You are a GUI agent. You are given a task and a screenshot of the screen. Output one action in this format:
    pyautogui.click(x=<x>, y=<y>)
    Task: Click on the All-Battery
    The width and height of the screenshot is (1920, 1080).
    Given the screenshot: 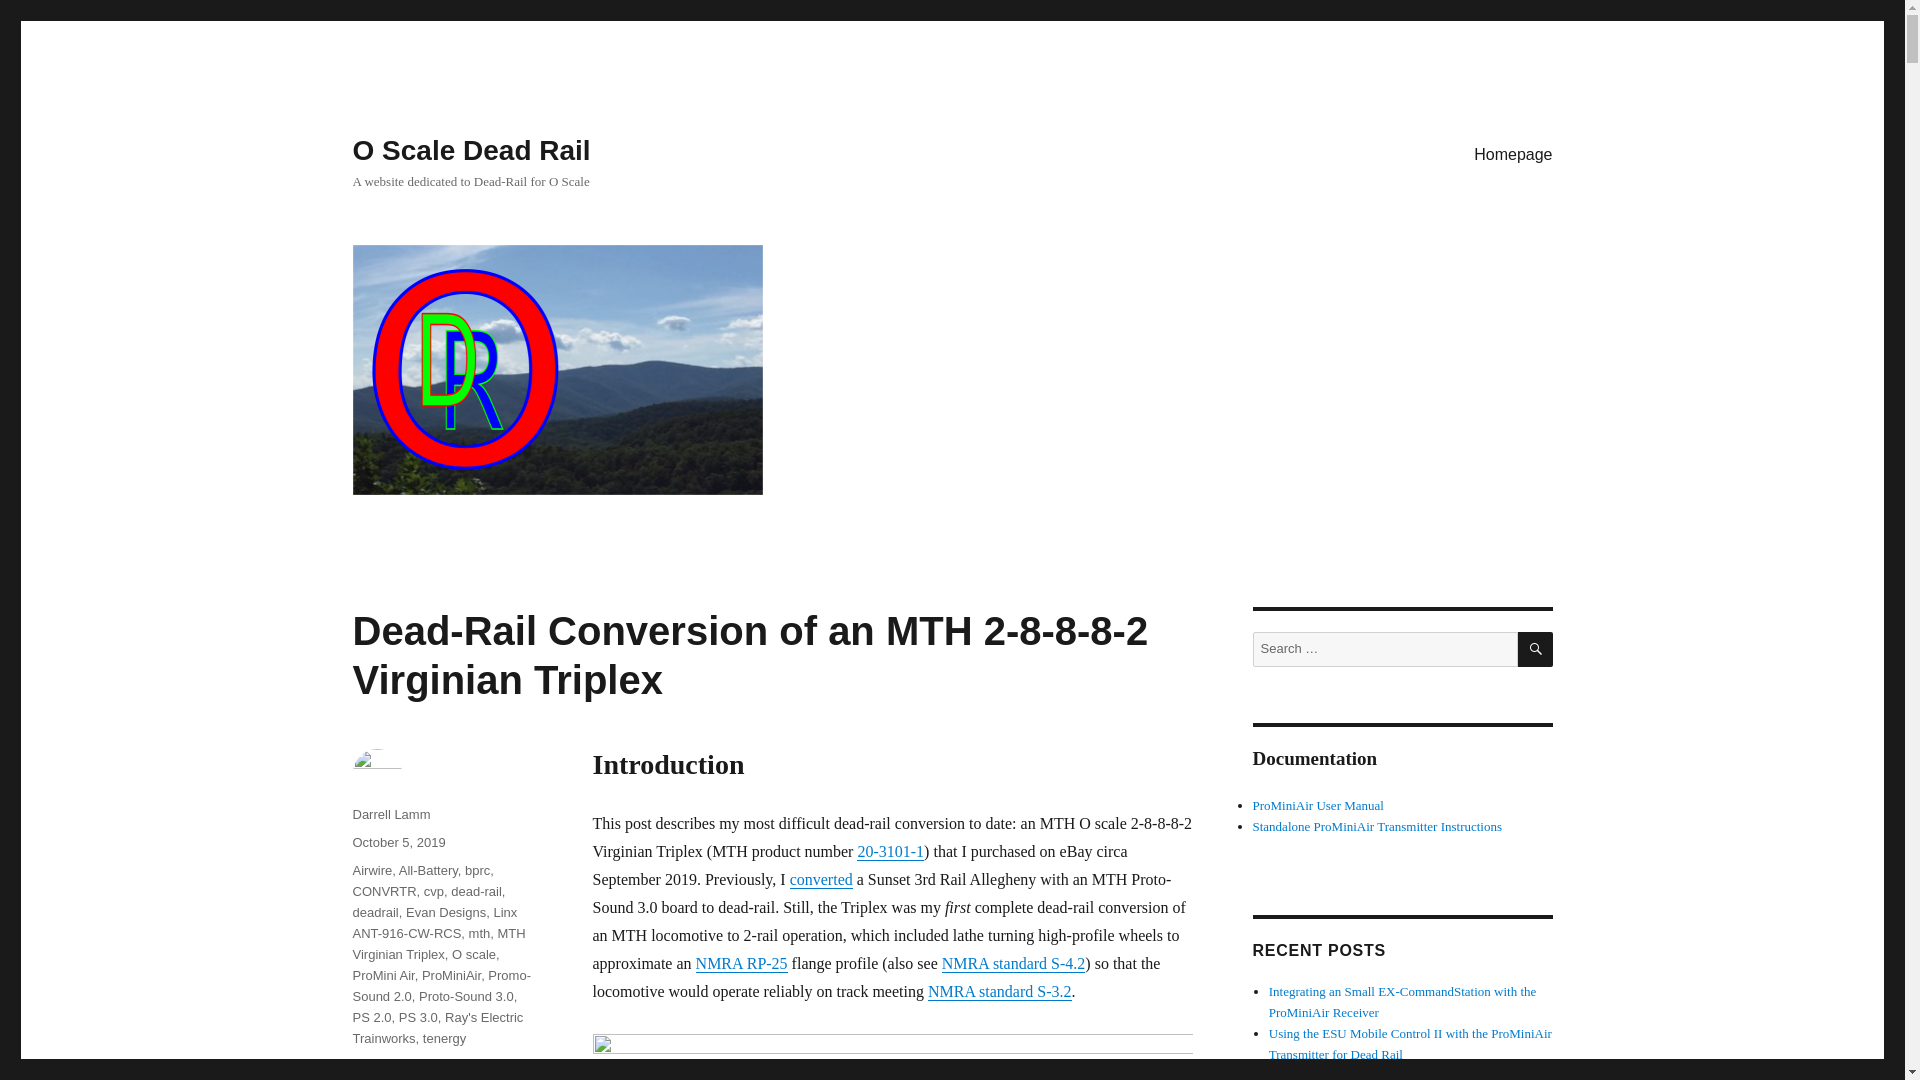 What is the action you would take?
    pyautogui.click(x=428, y=870)
    